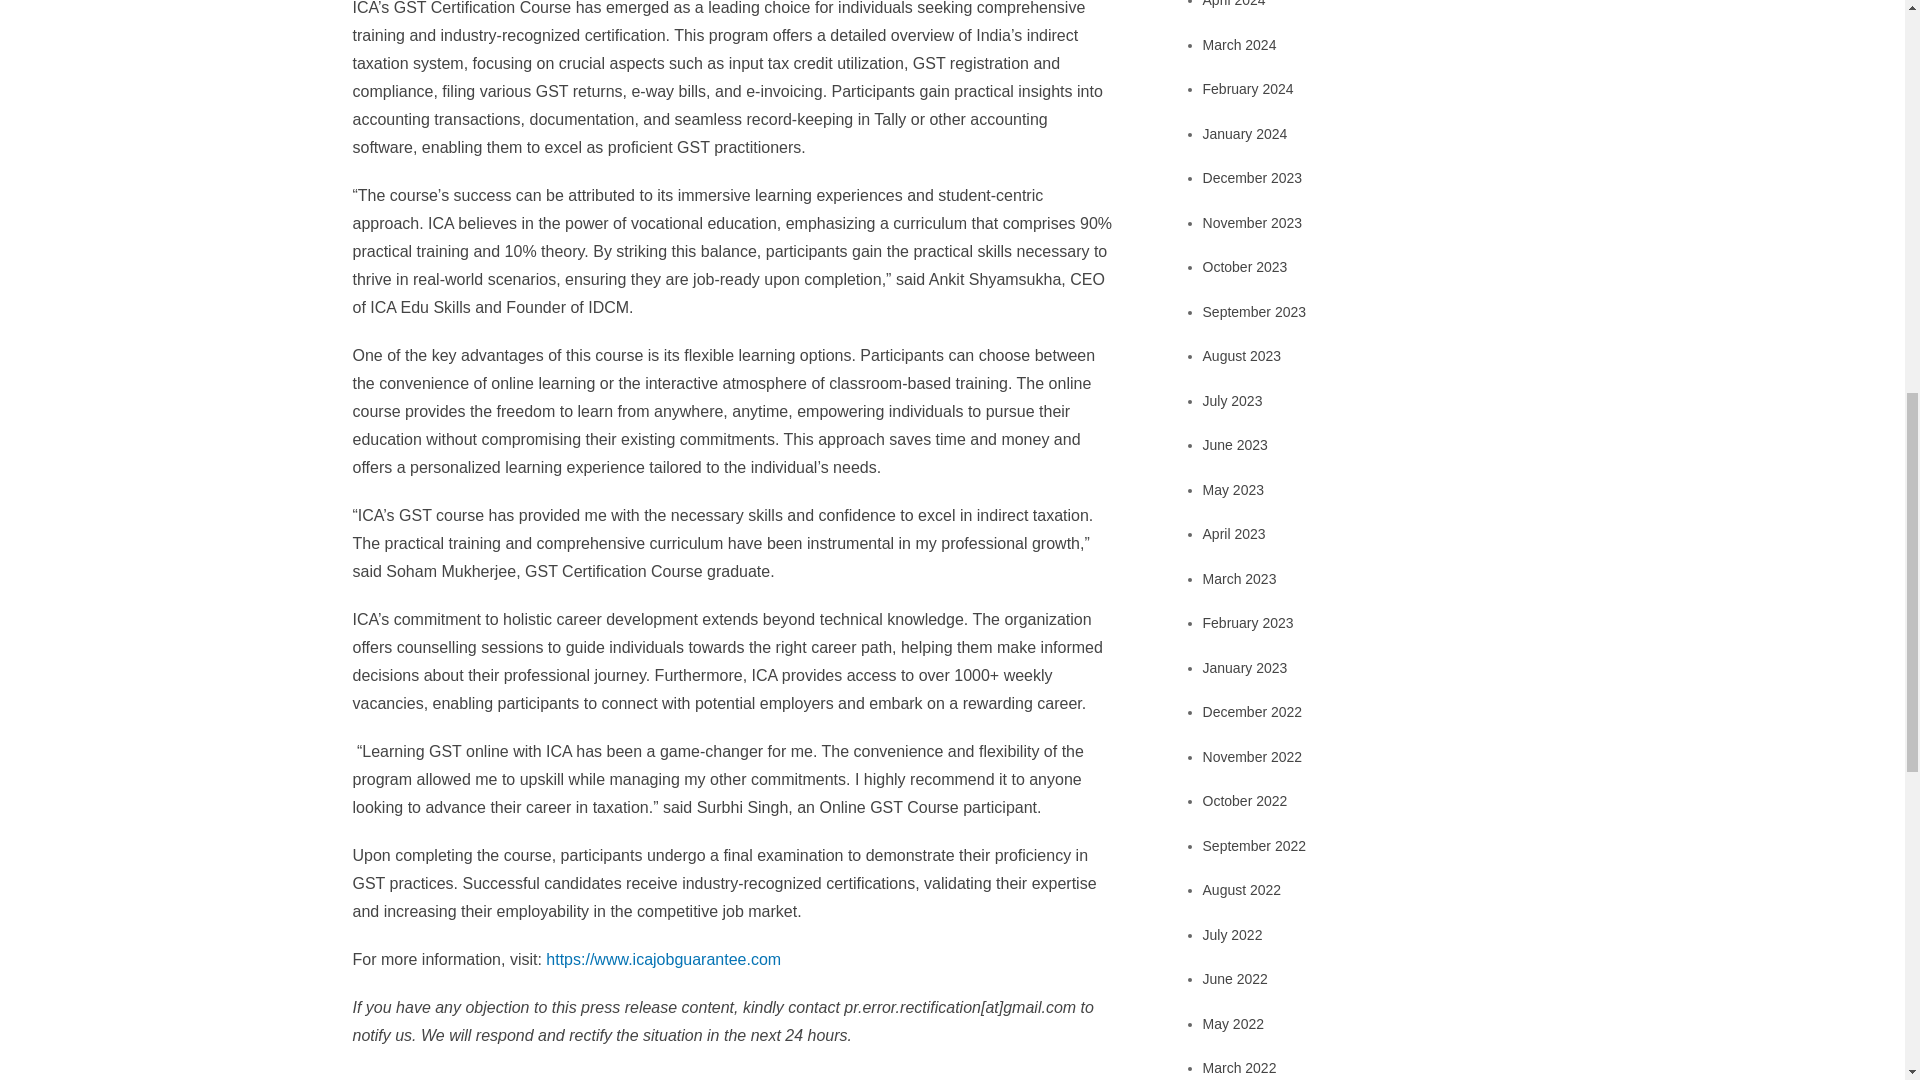 Image resolution: width=1920 pixels, height=1080 pixels. Describe the element at coordinates (1246, 134) in the screenshot. I see `January 2024` at that location.